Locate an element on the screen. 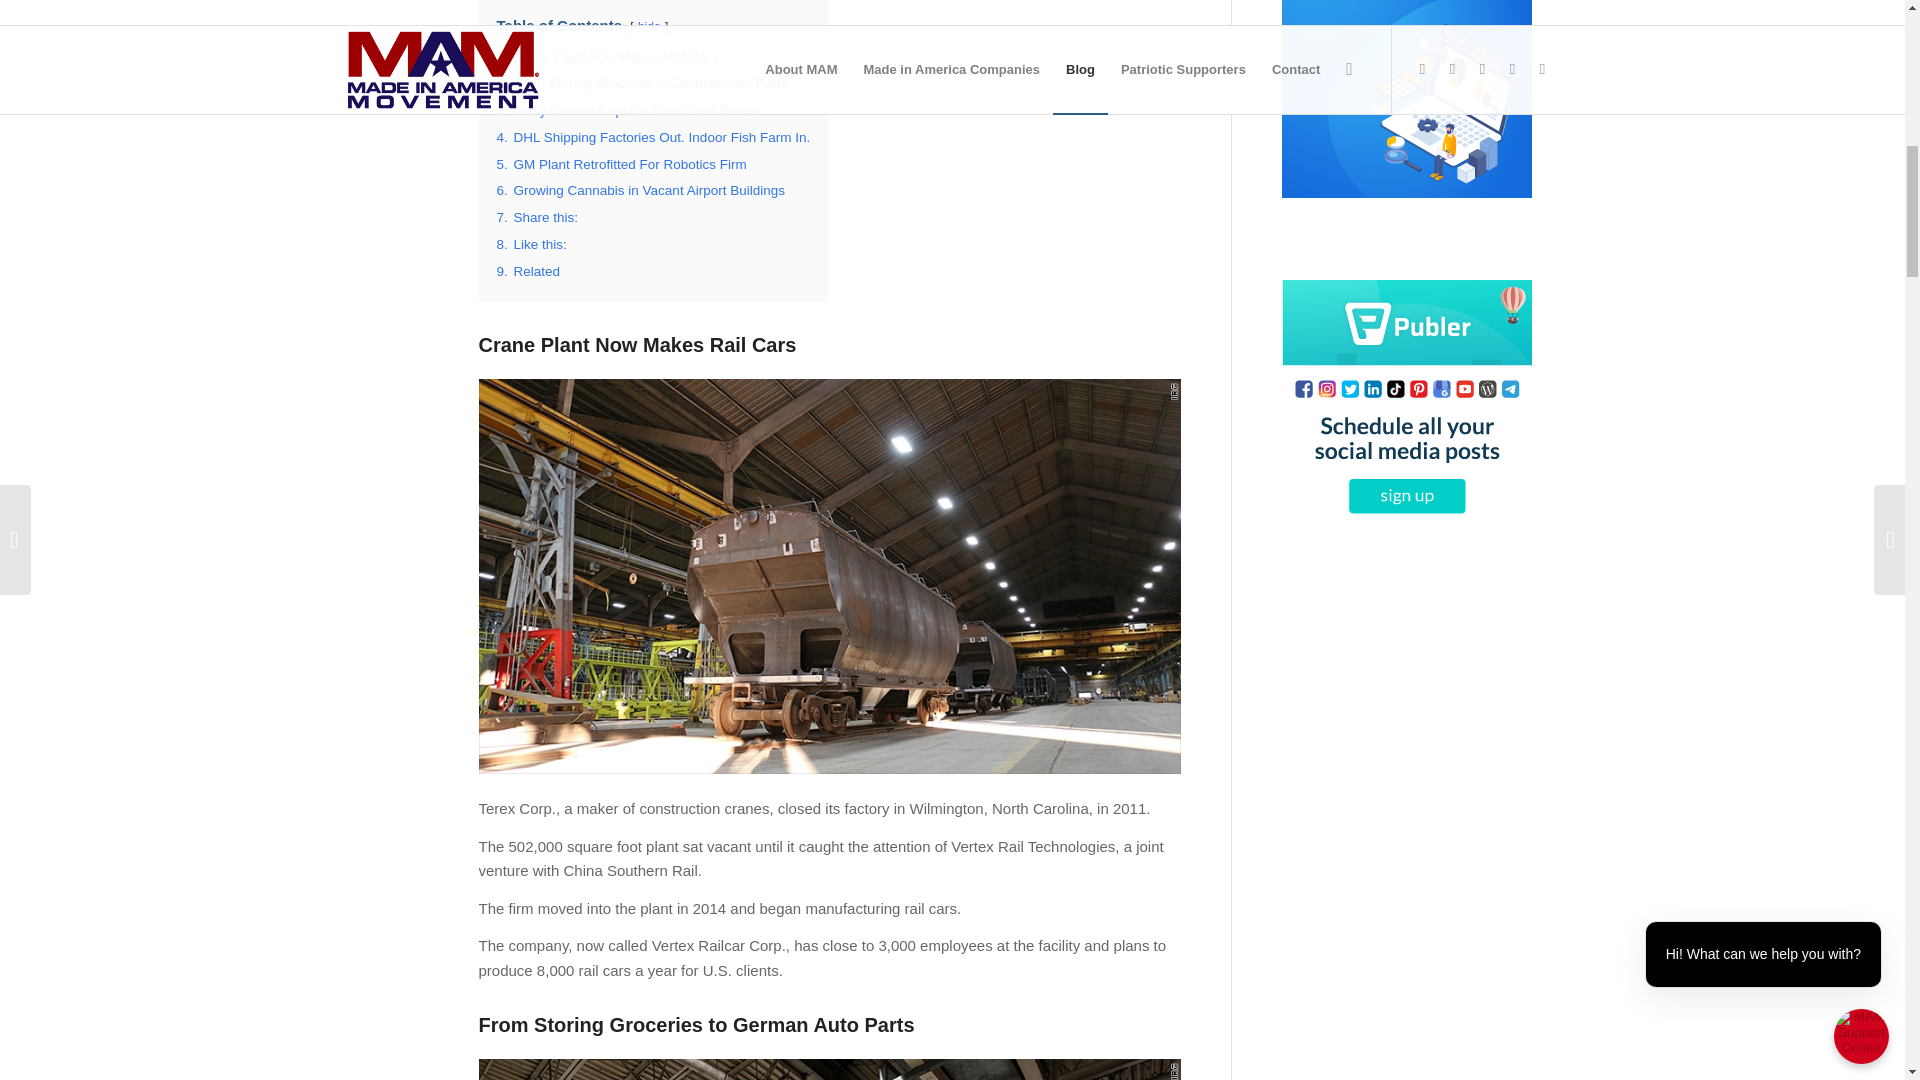 The height and width of the screenshot is (1080, 1920). 4. DHL Shipping Factories Out. Indoor Fish Farm In. is located at coordinates (652, 136).